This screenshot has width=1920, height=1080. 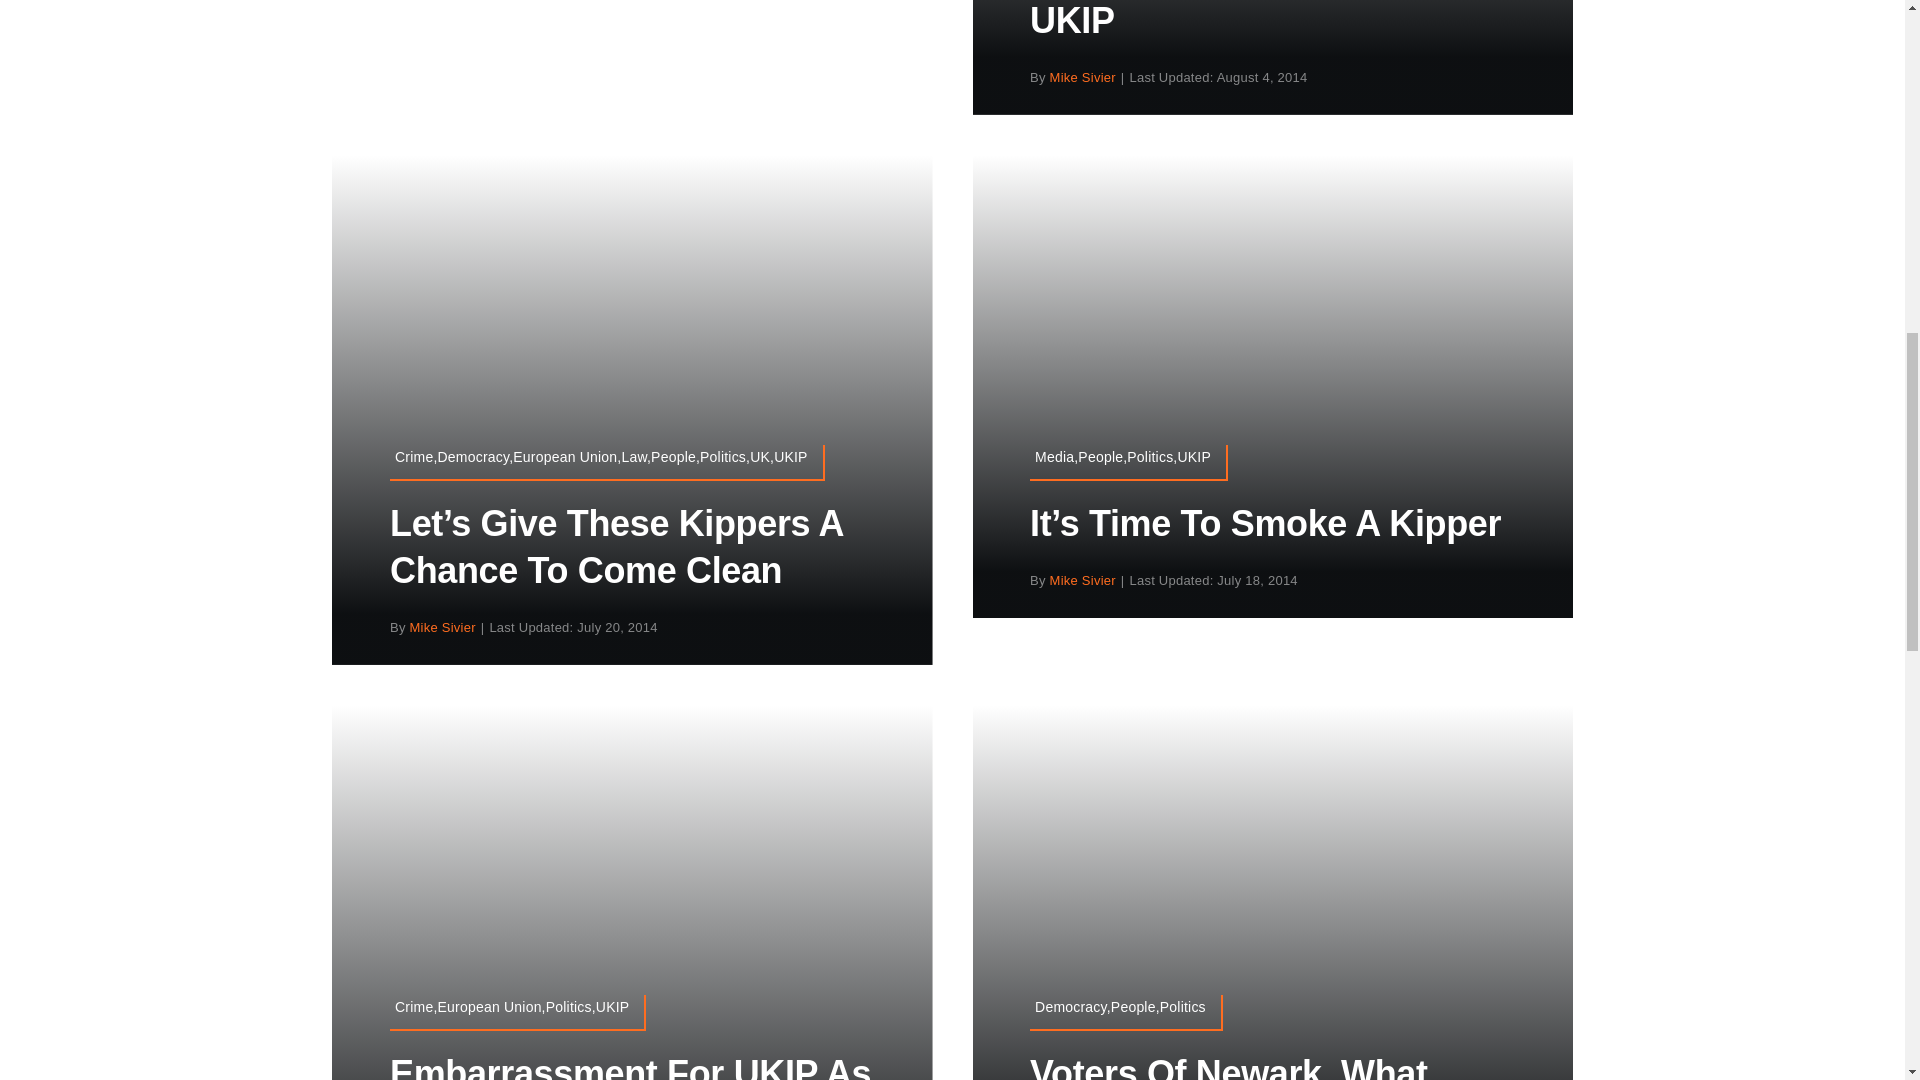 I want to click on Mike Sivier, so click(x=1082, y=580).